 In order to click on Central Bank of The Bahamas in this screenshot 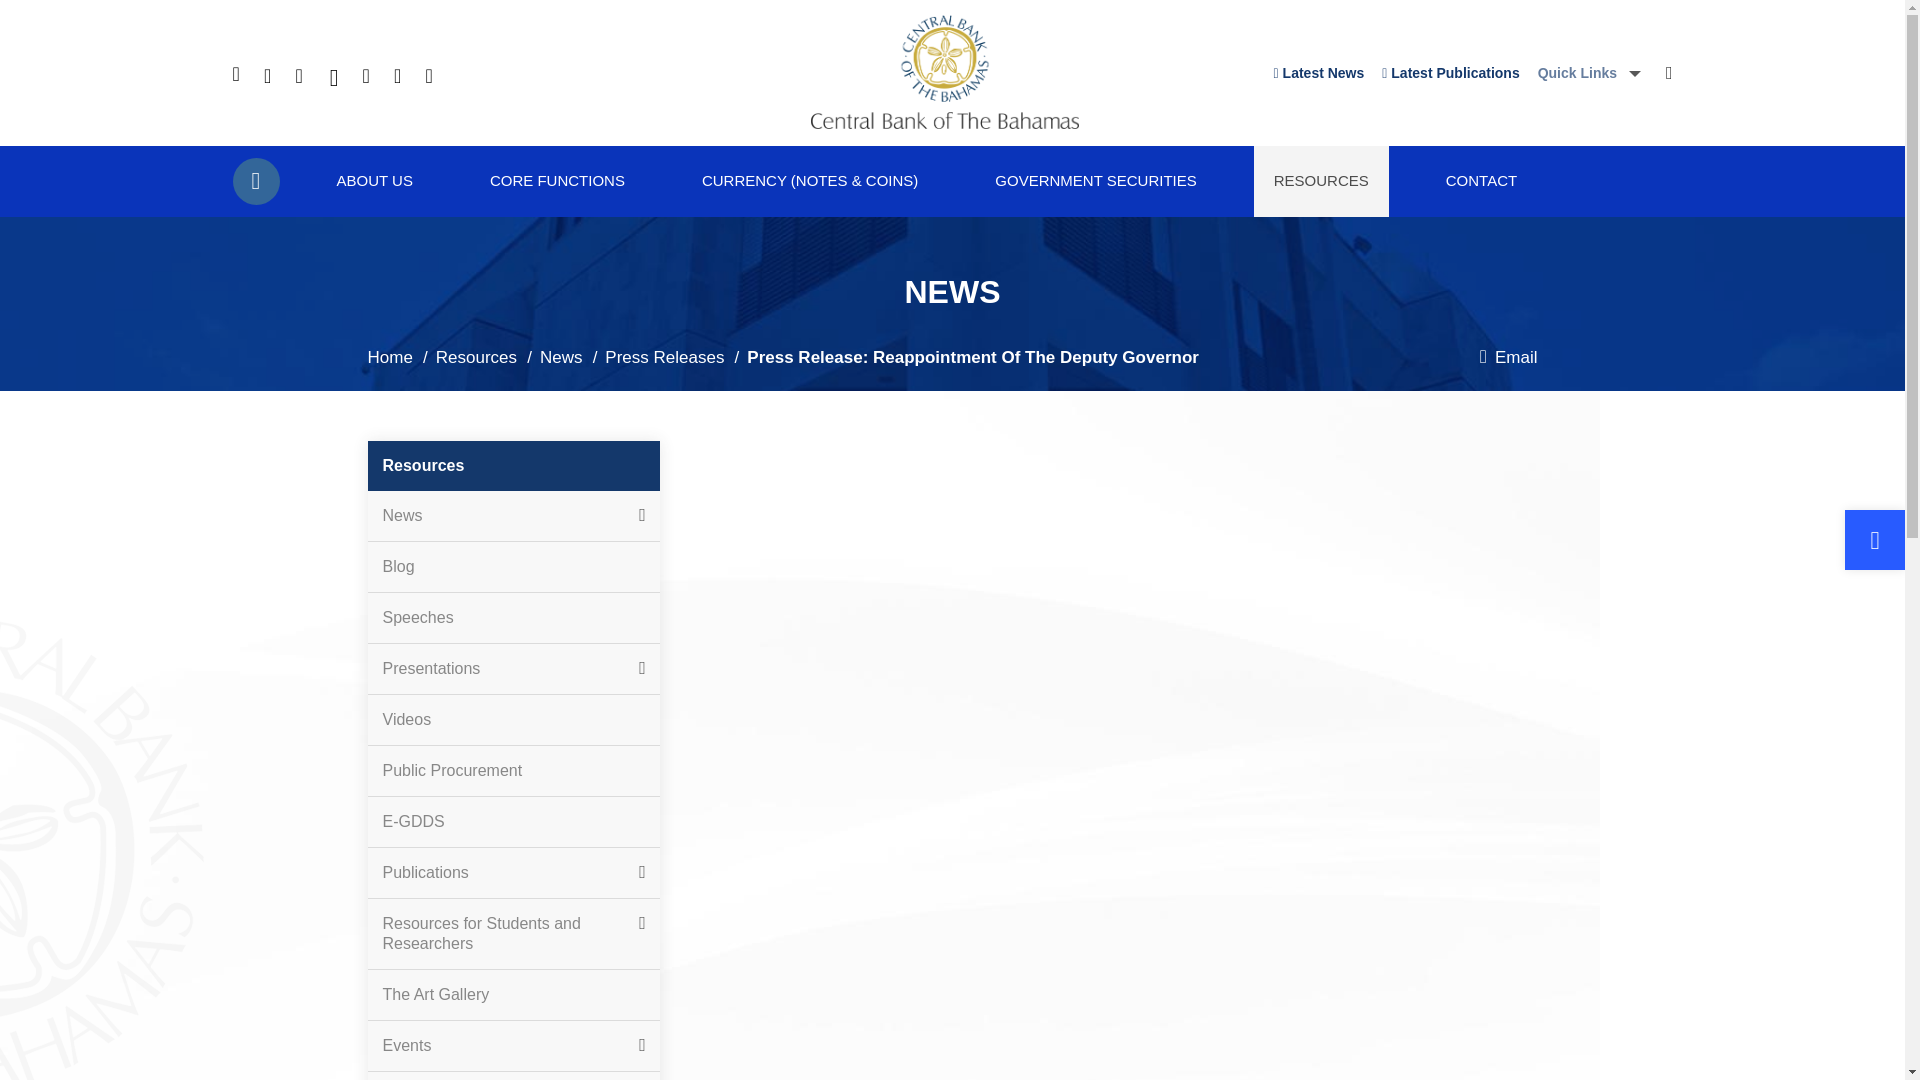, I will do `click(944, 72)`.